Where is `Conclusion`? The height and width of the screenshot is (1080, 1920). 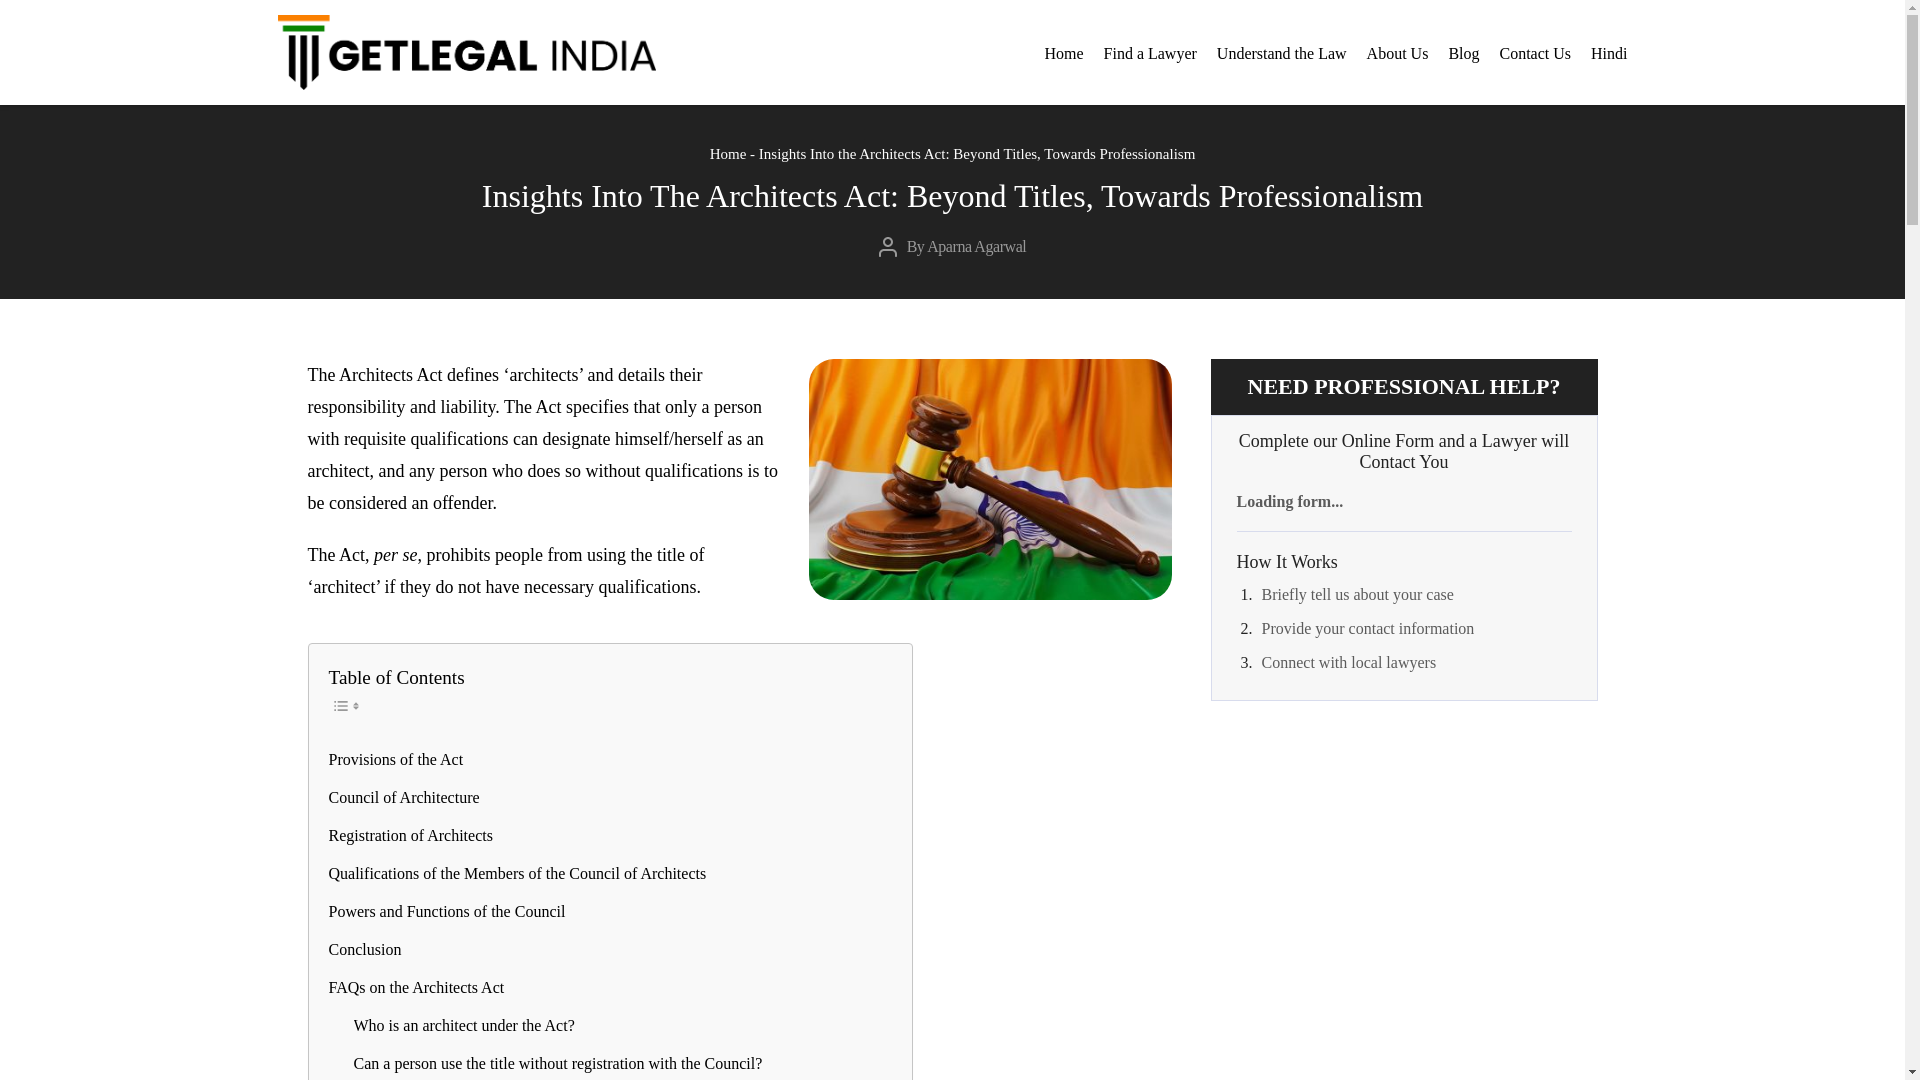 Conclusion is located at coordinates (364, 950).